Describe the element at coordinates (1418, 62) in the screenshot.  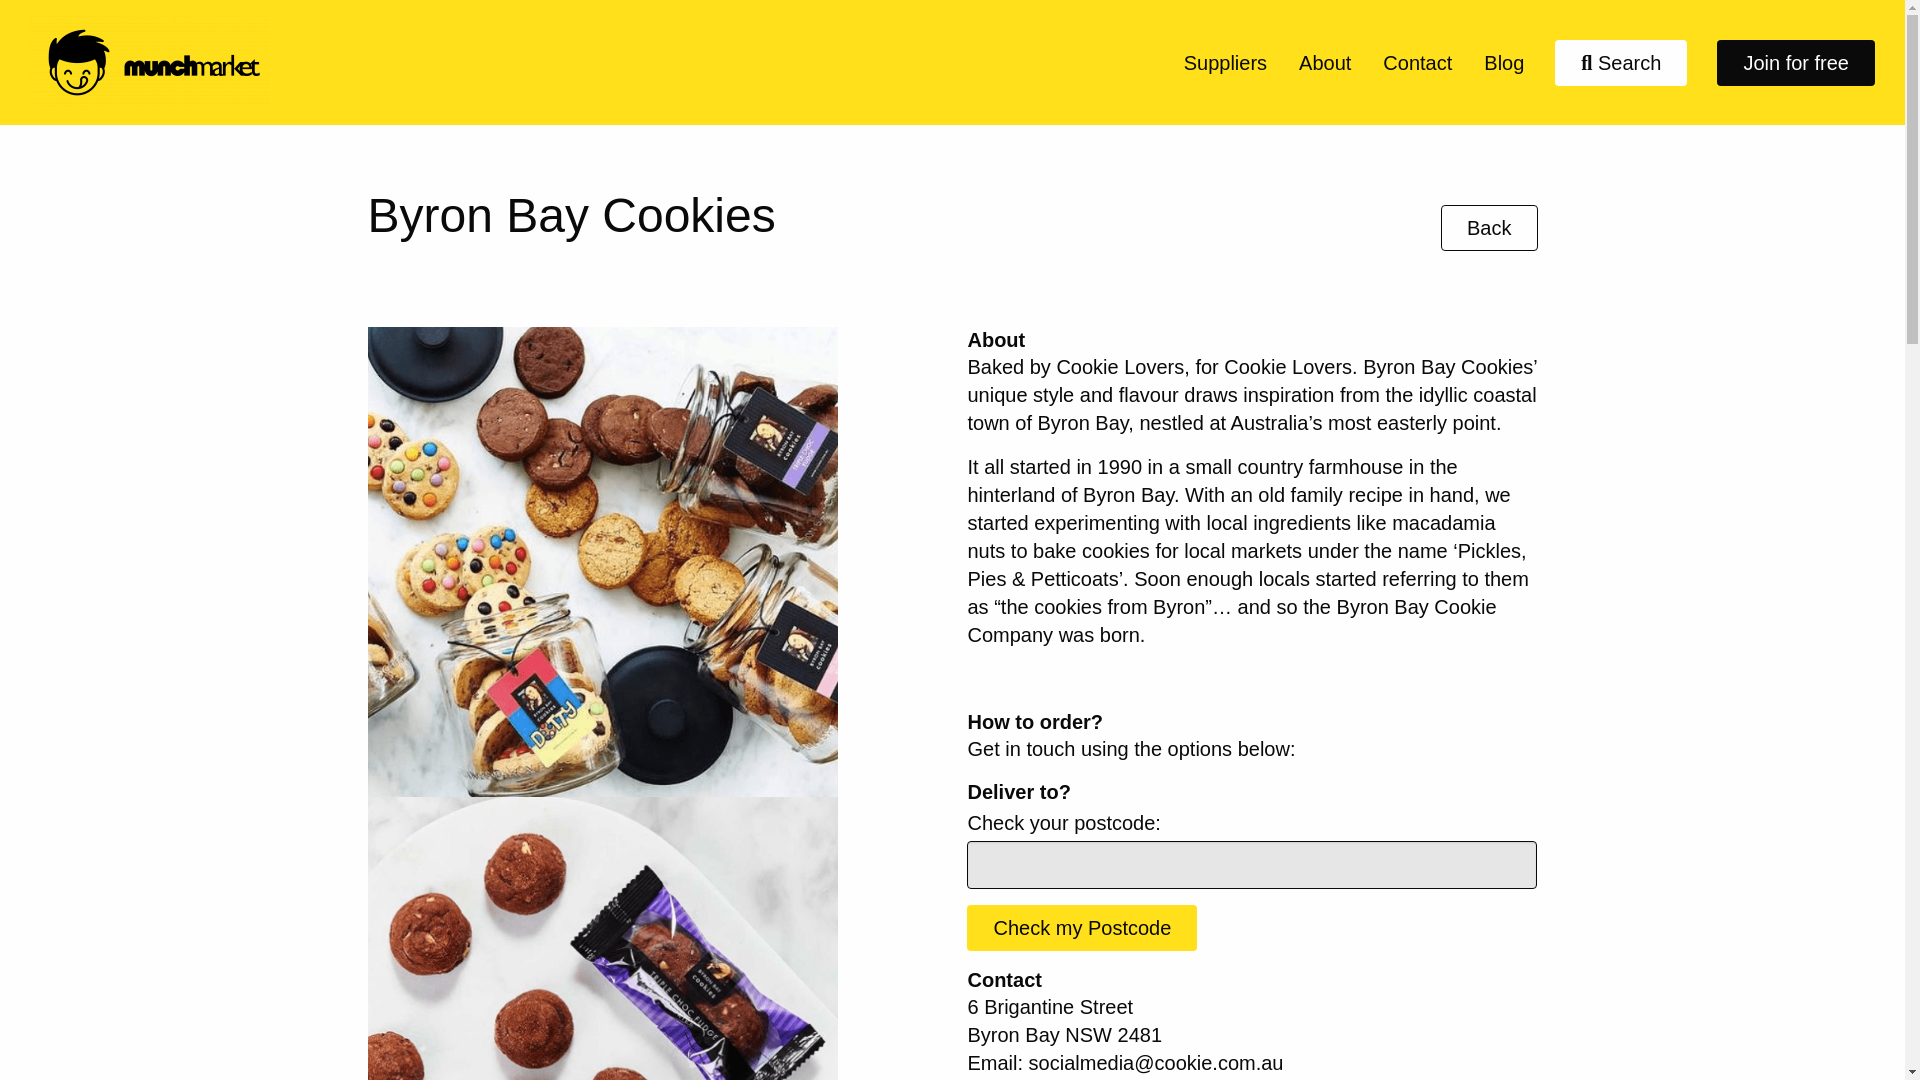
I see `Contact` at that location.